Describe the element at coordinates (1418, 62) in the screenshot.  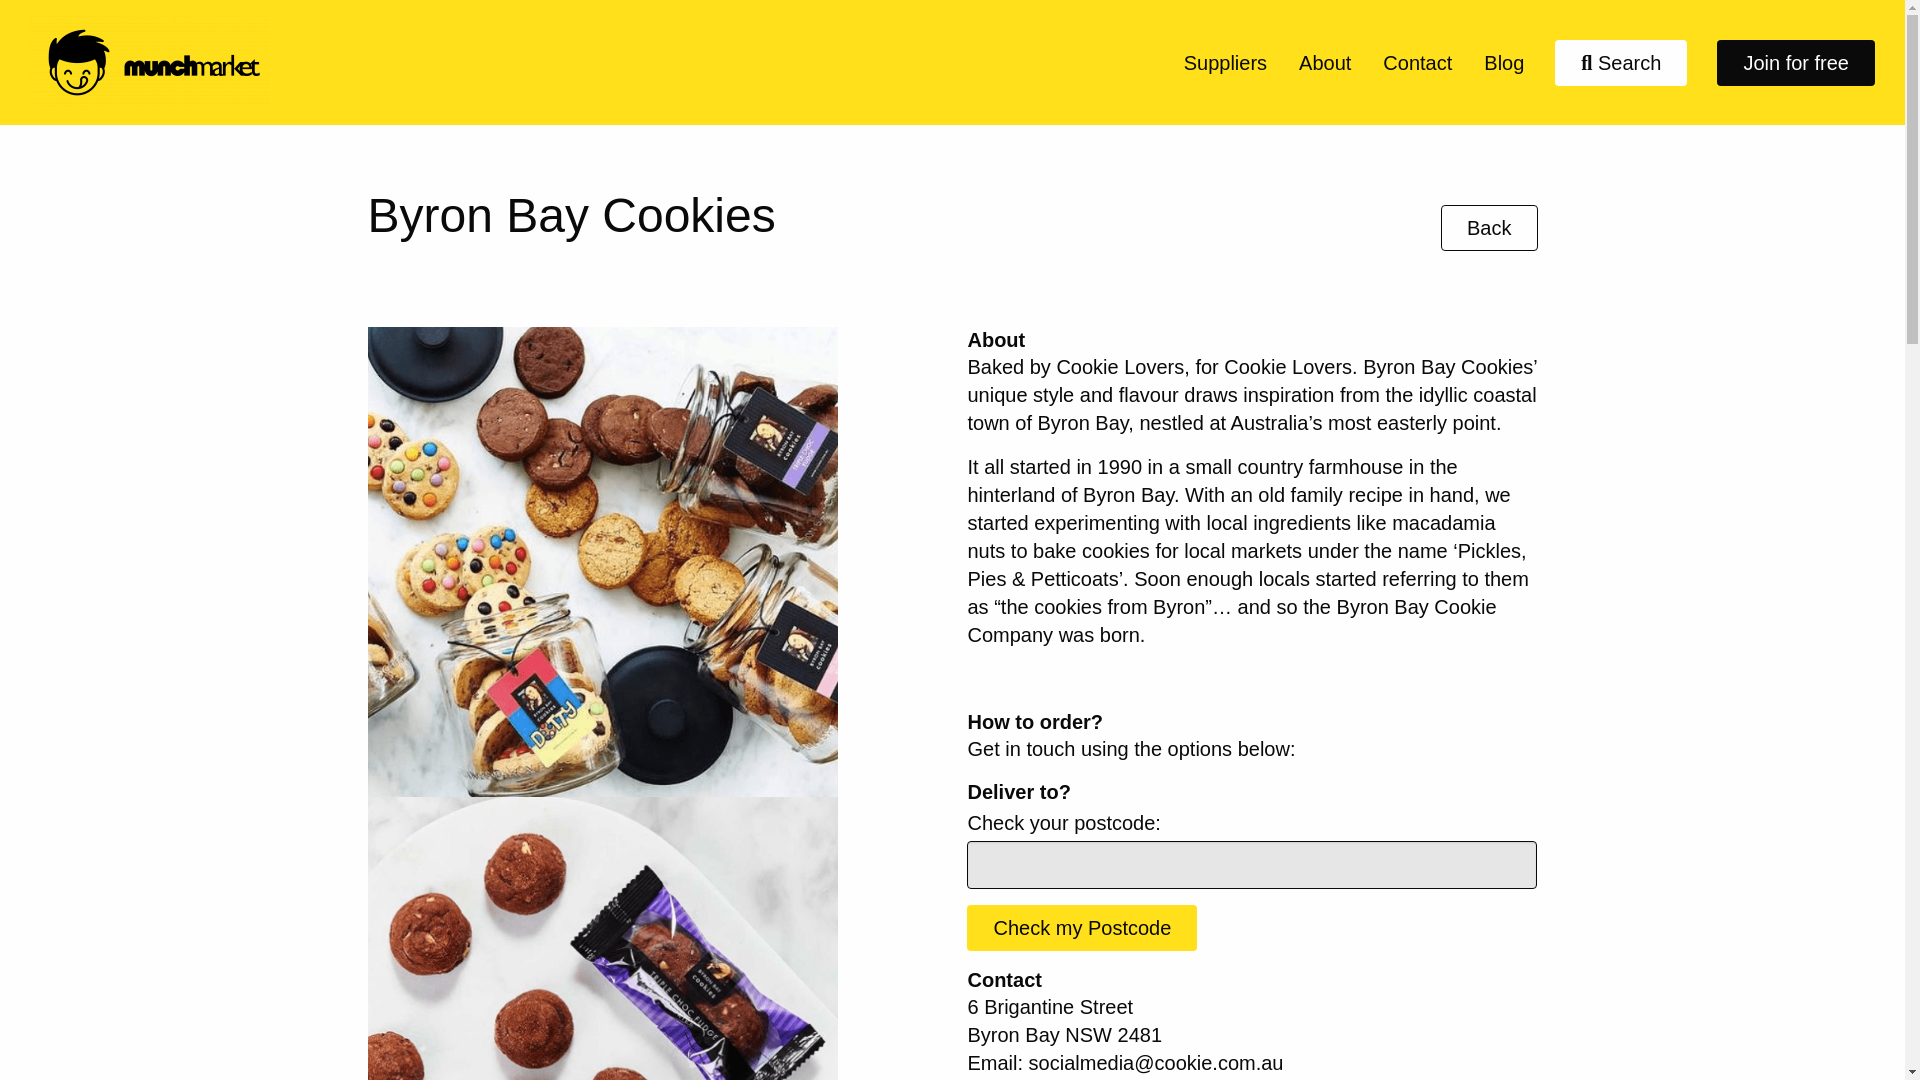
I see `Contact` at that location.